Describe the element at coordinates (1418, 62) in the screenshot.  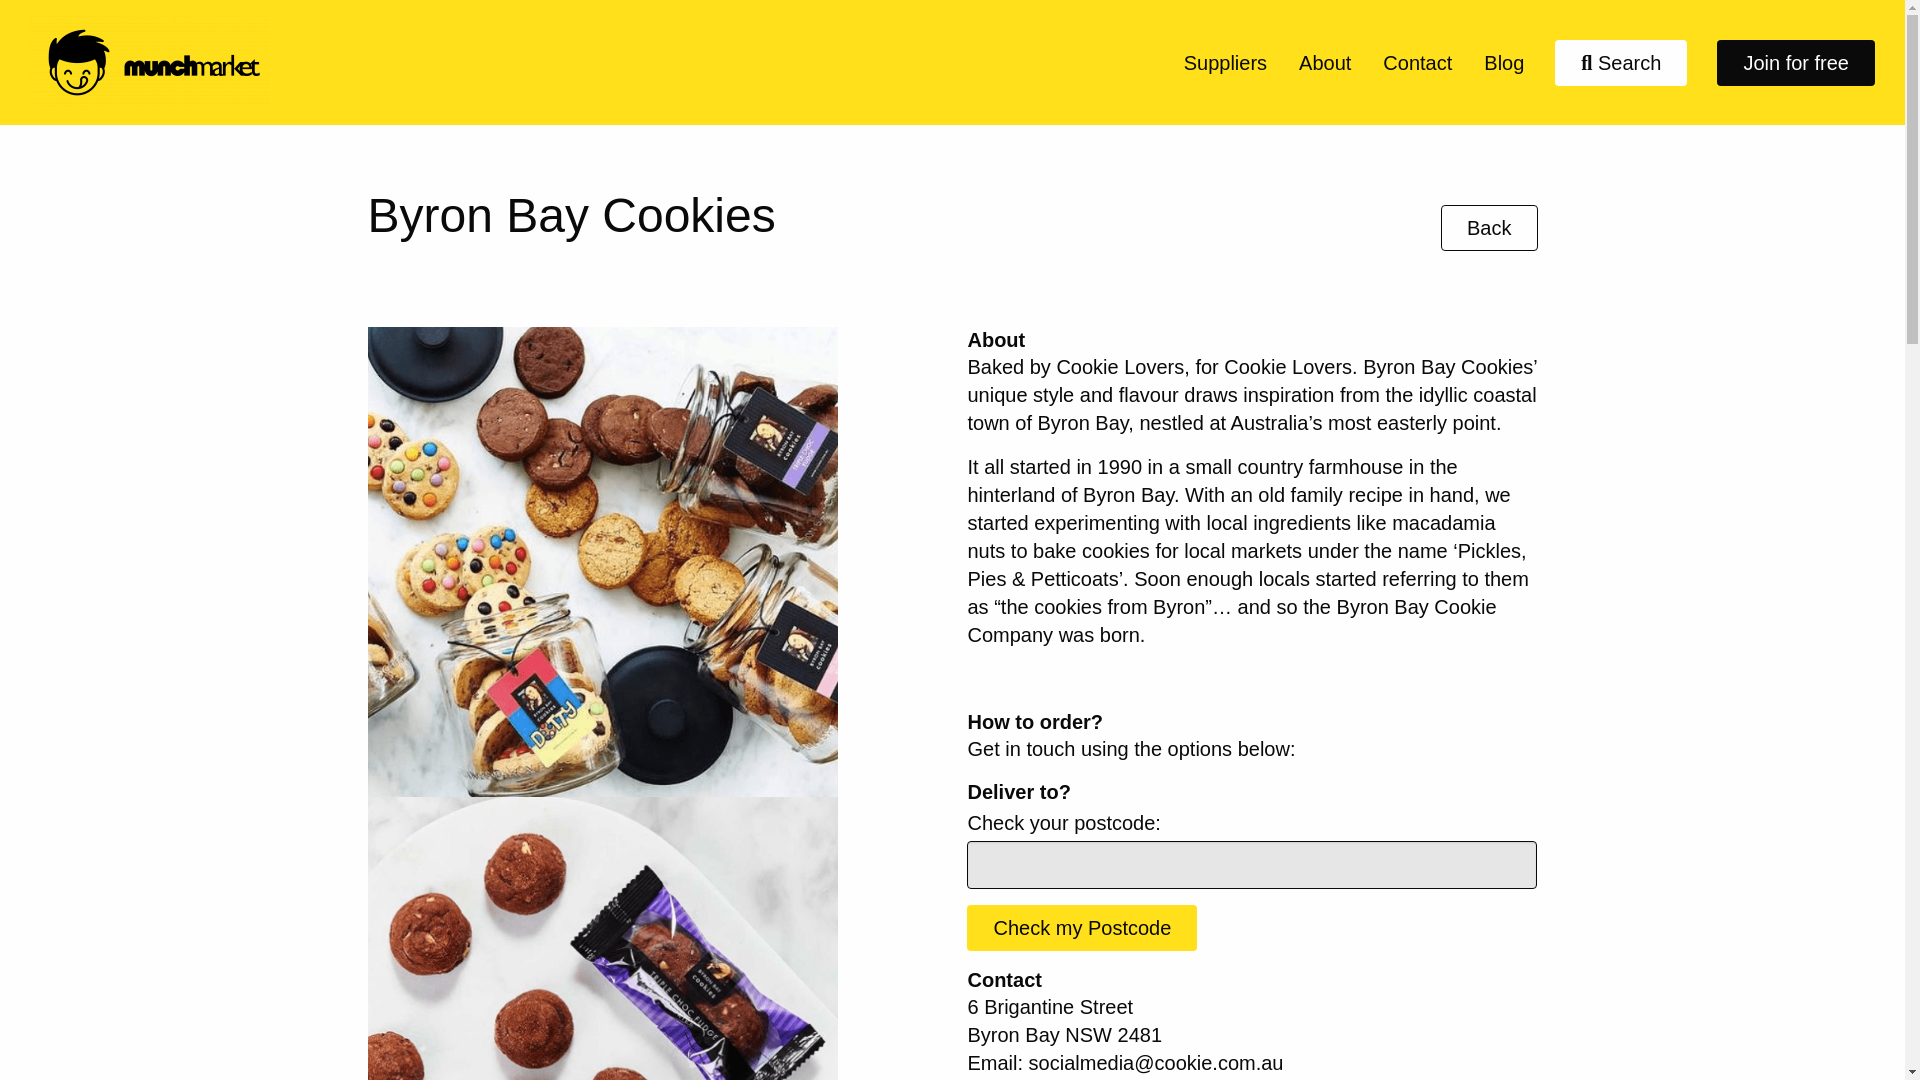
I see `Contact` at that location.